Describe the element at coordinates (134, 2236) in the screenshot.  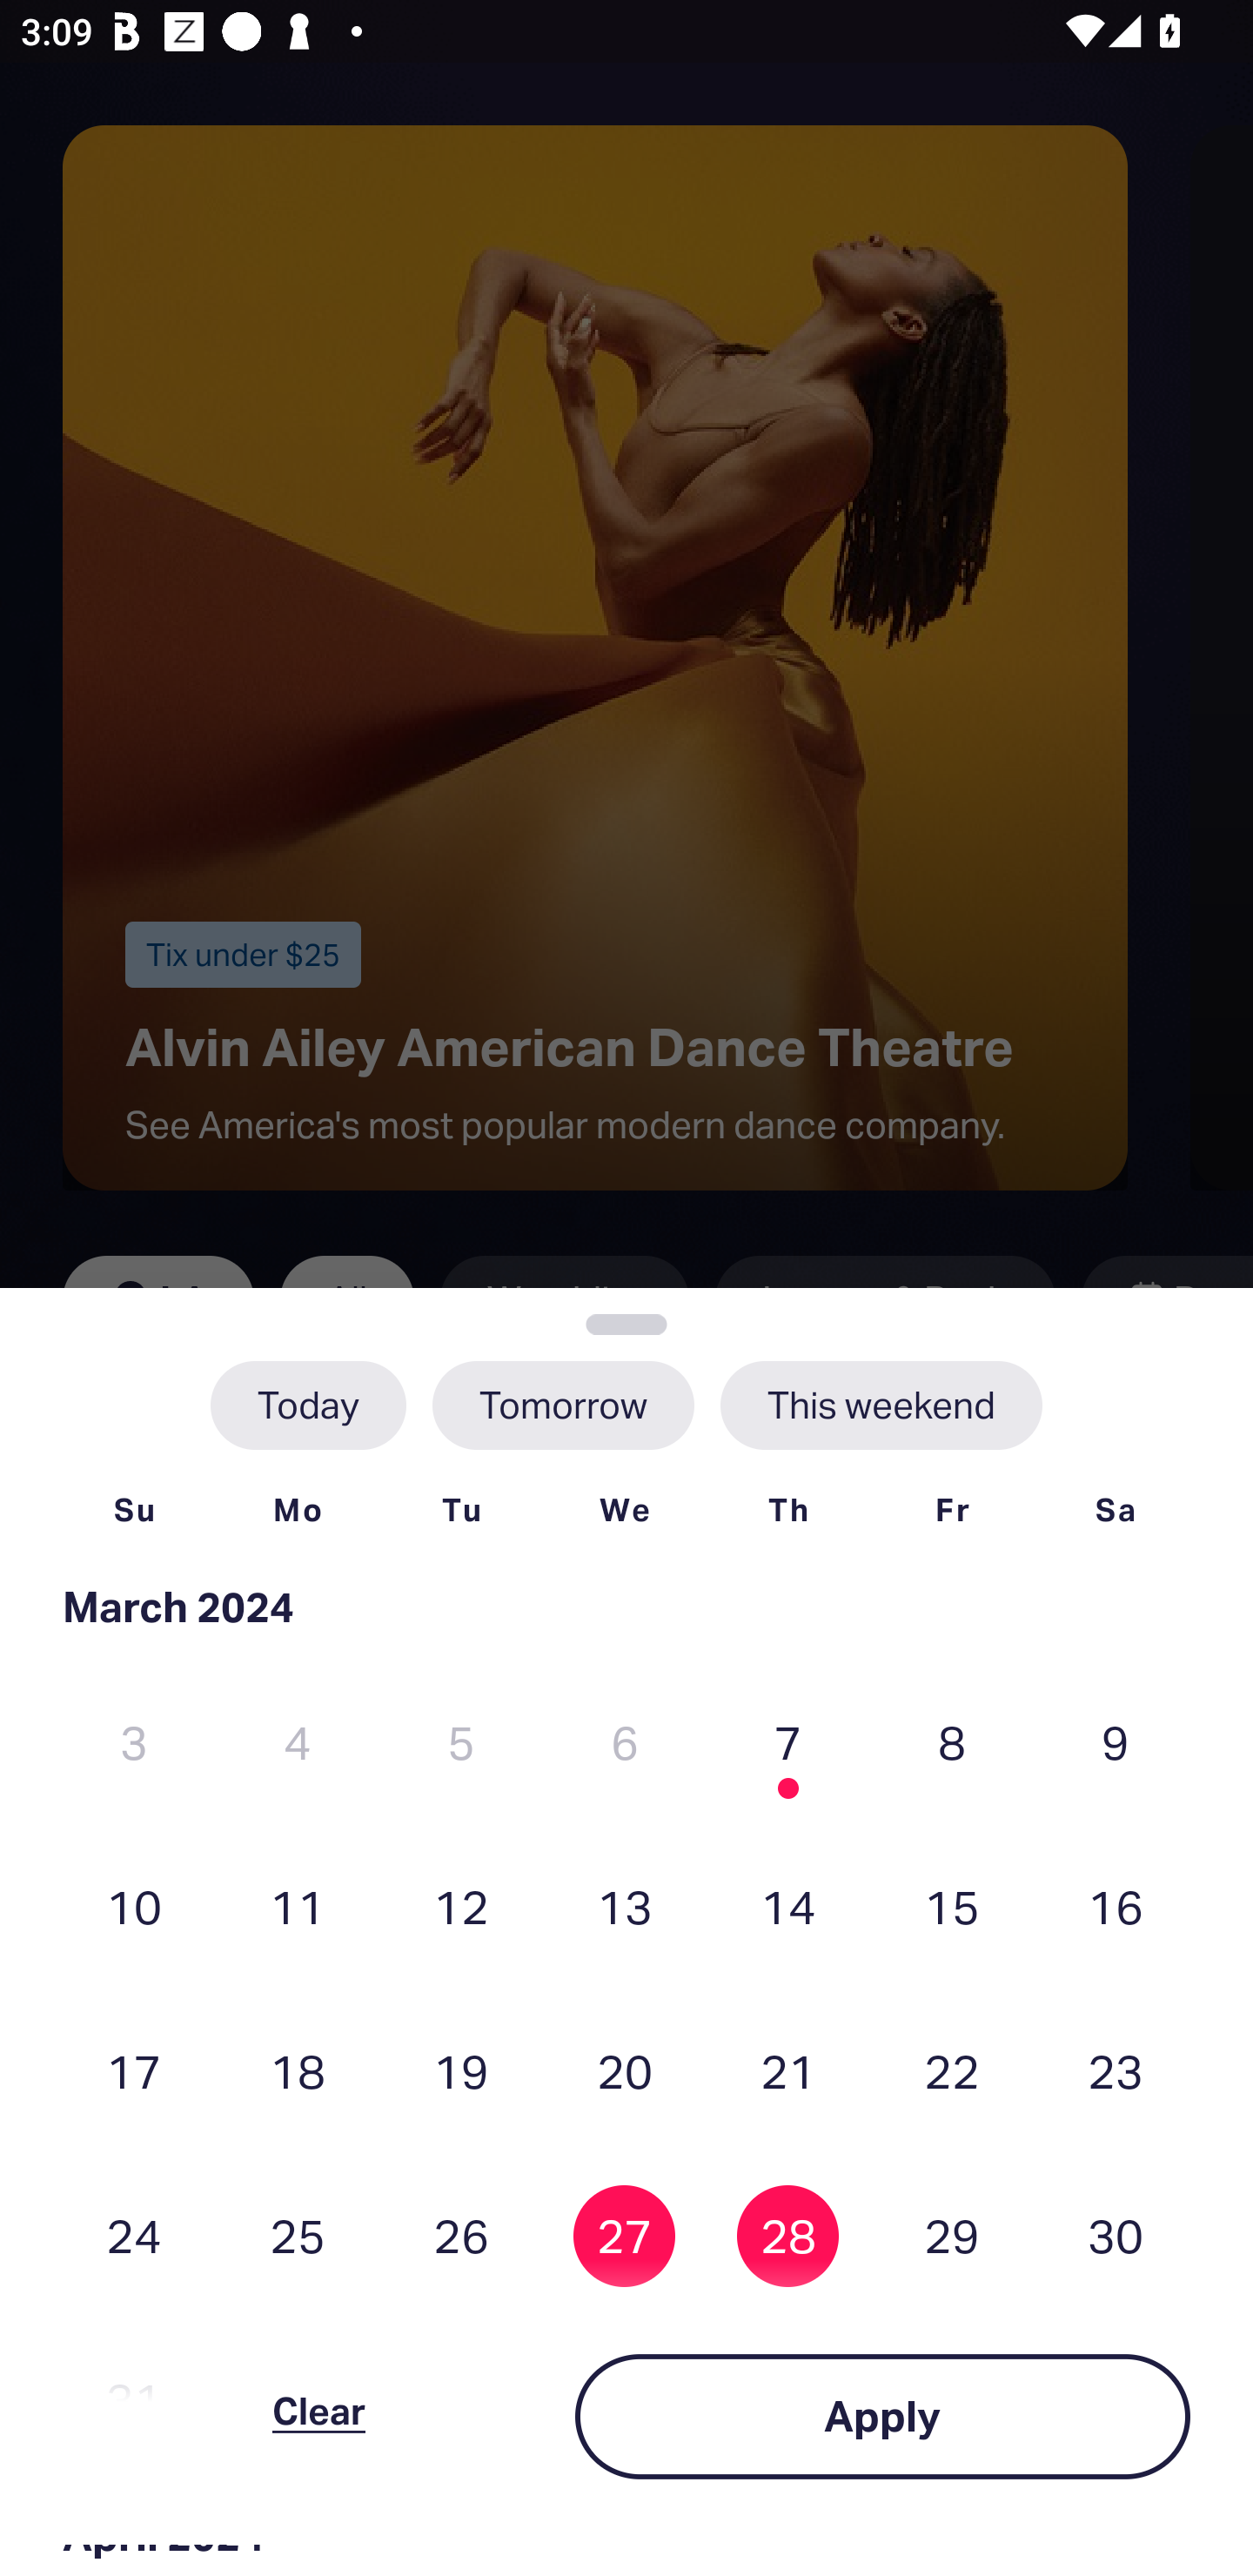
I see `24` at that location.